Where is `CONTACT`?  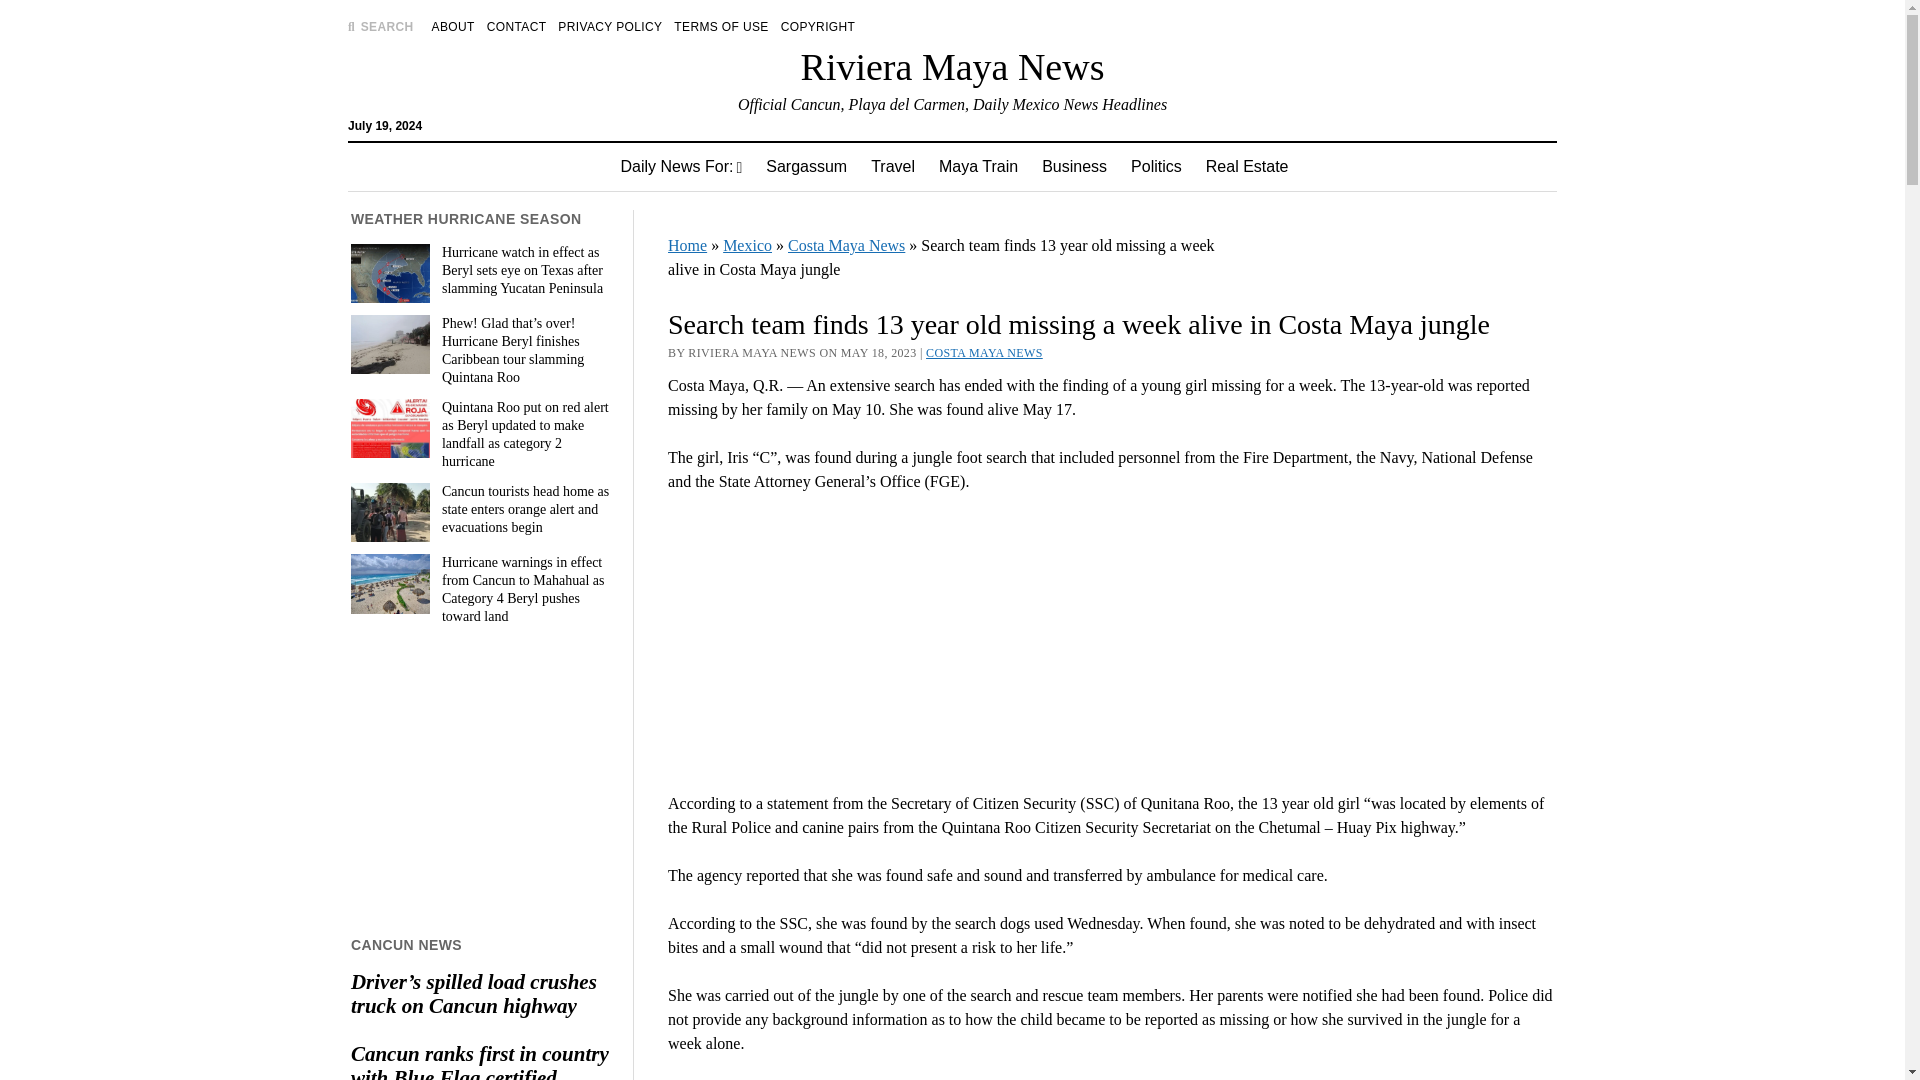
CONTACT is located at coordinates (517, 26).